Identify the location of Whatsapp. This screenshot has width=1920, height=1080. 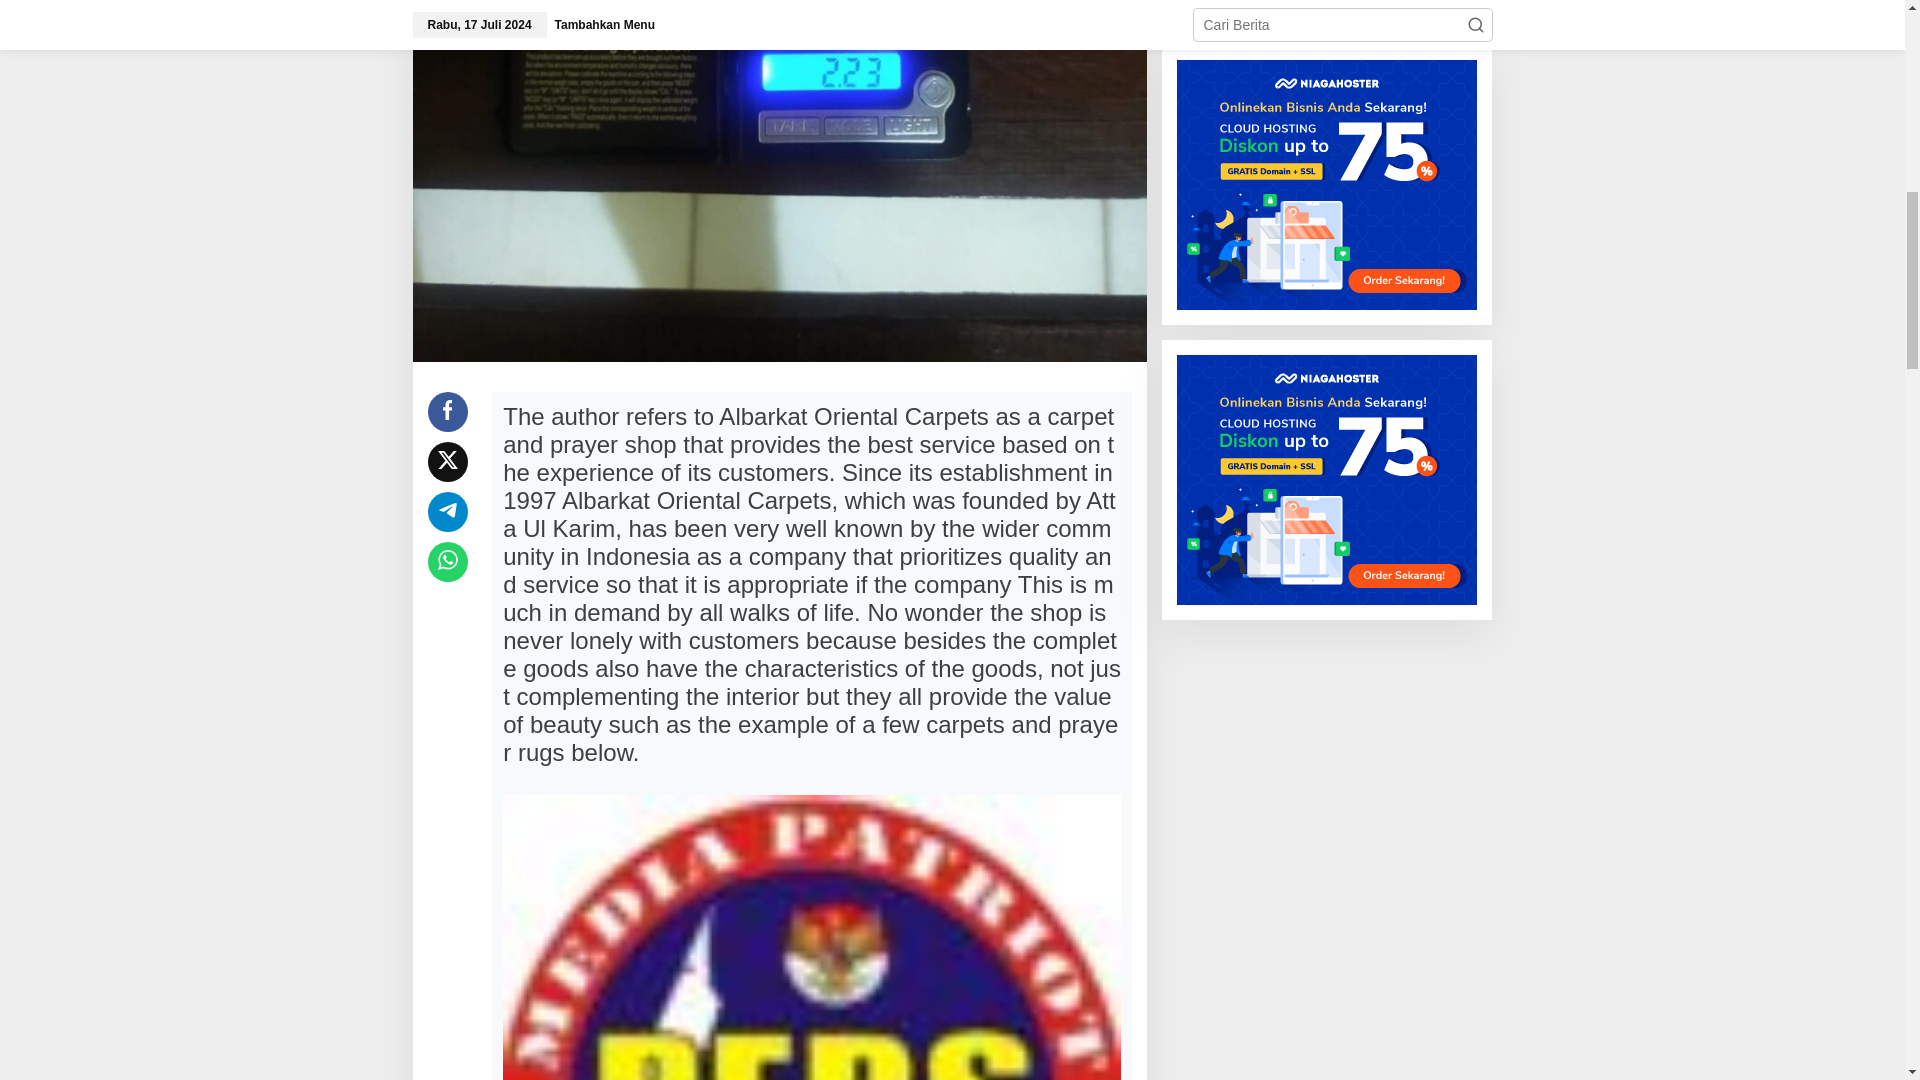
(448, 562).